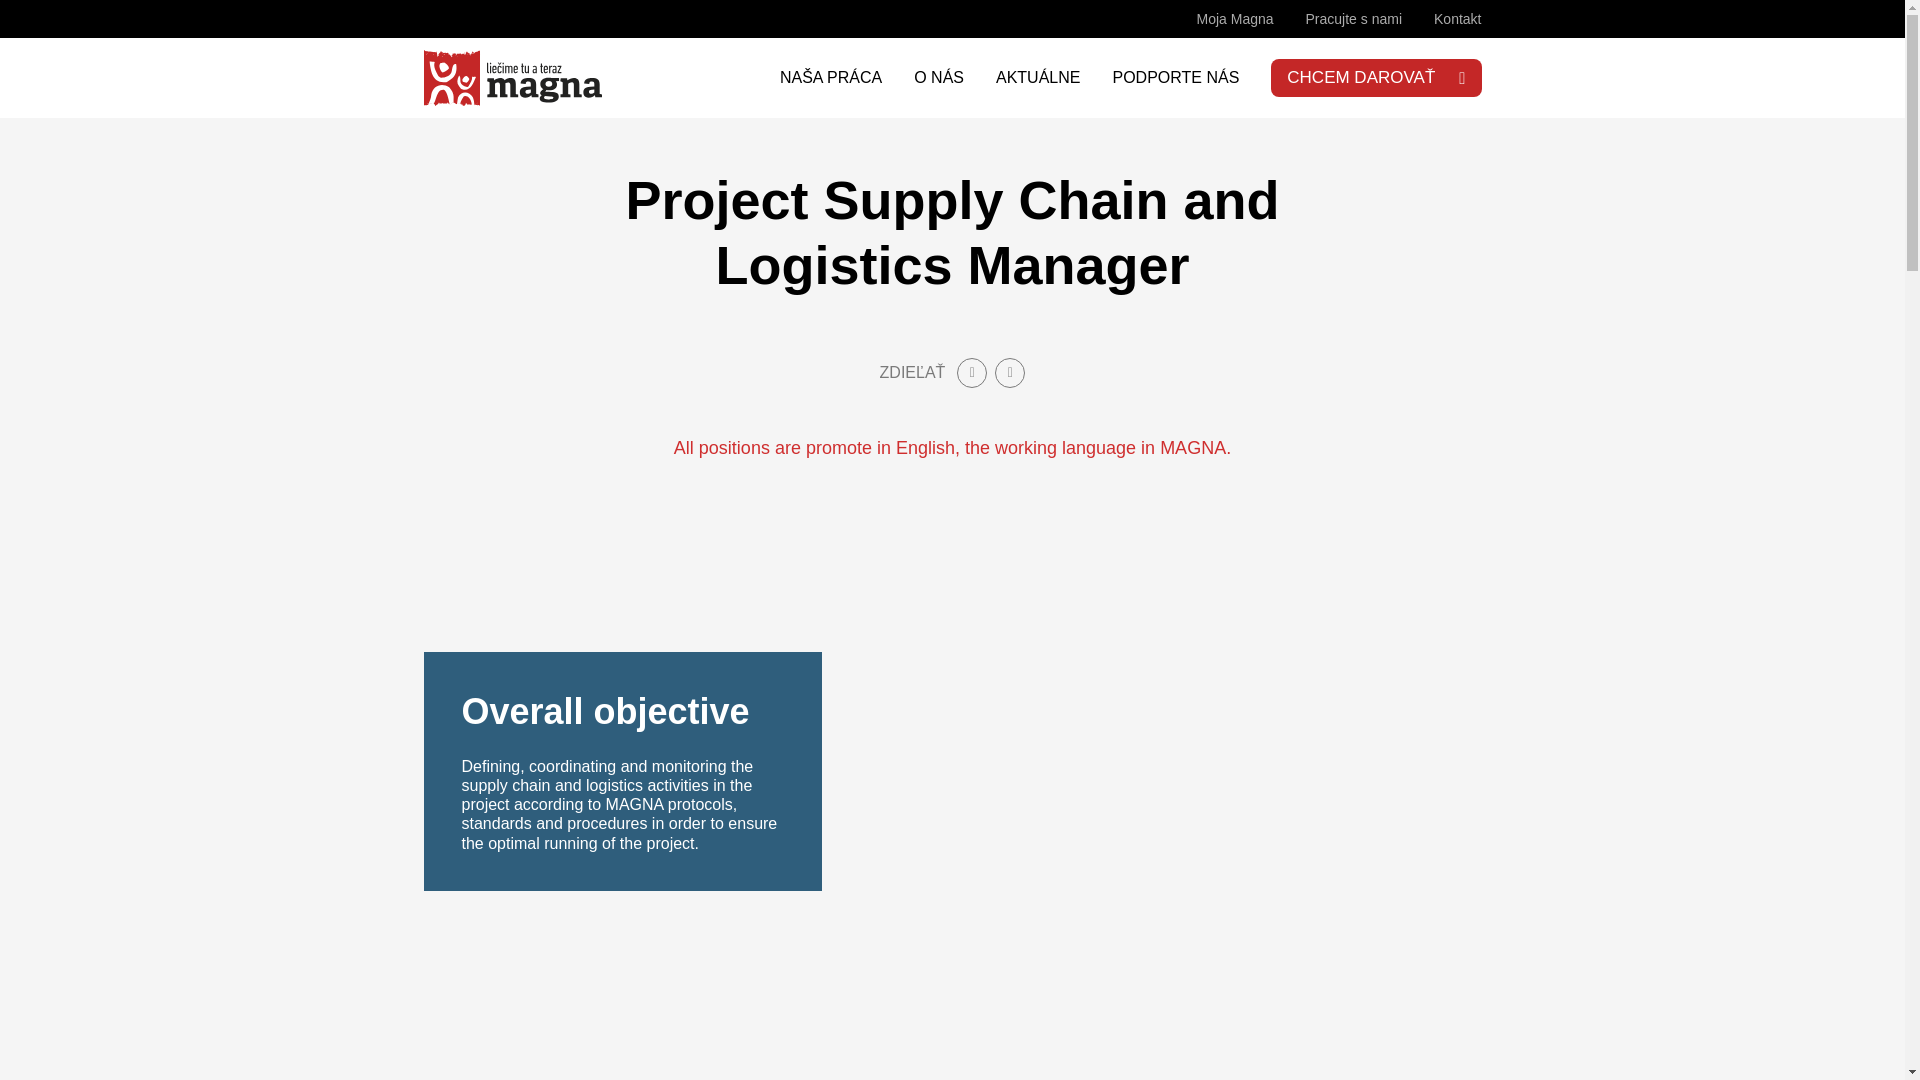 The image size is (1920, 1080). Describe the element at coordinates (1457, 19) in the screenshot. I see `Kontakt` at that location.